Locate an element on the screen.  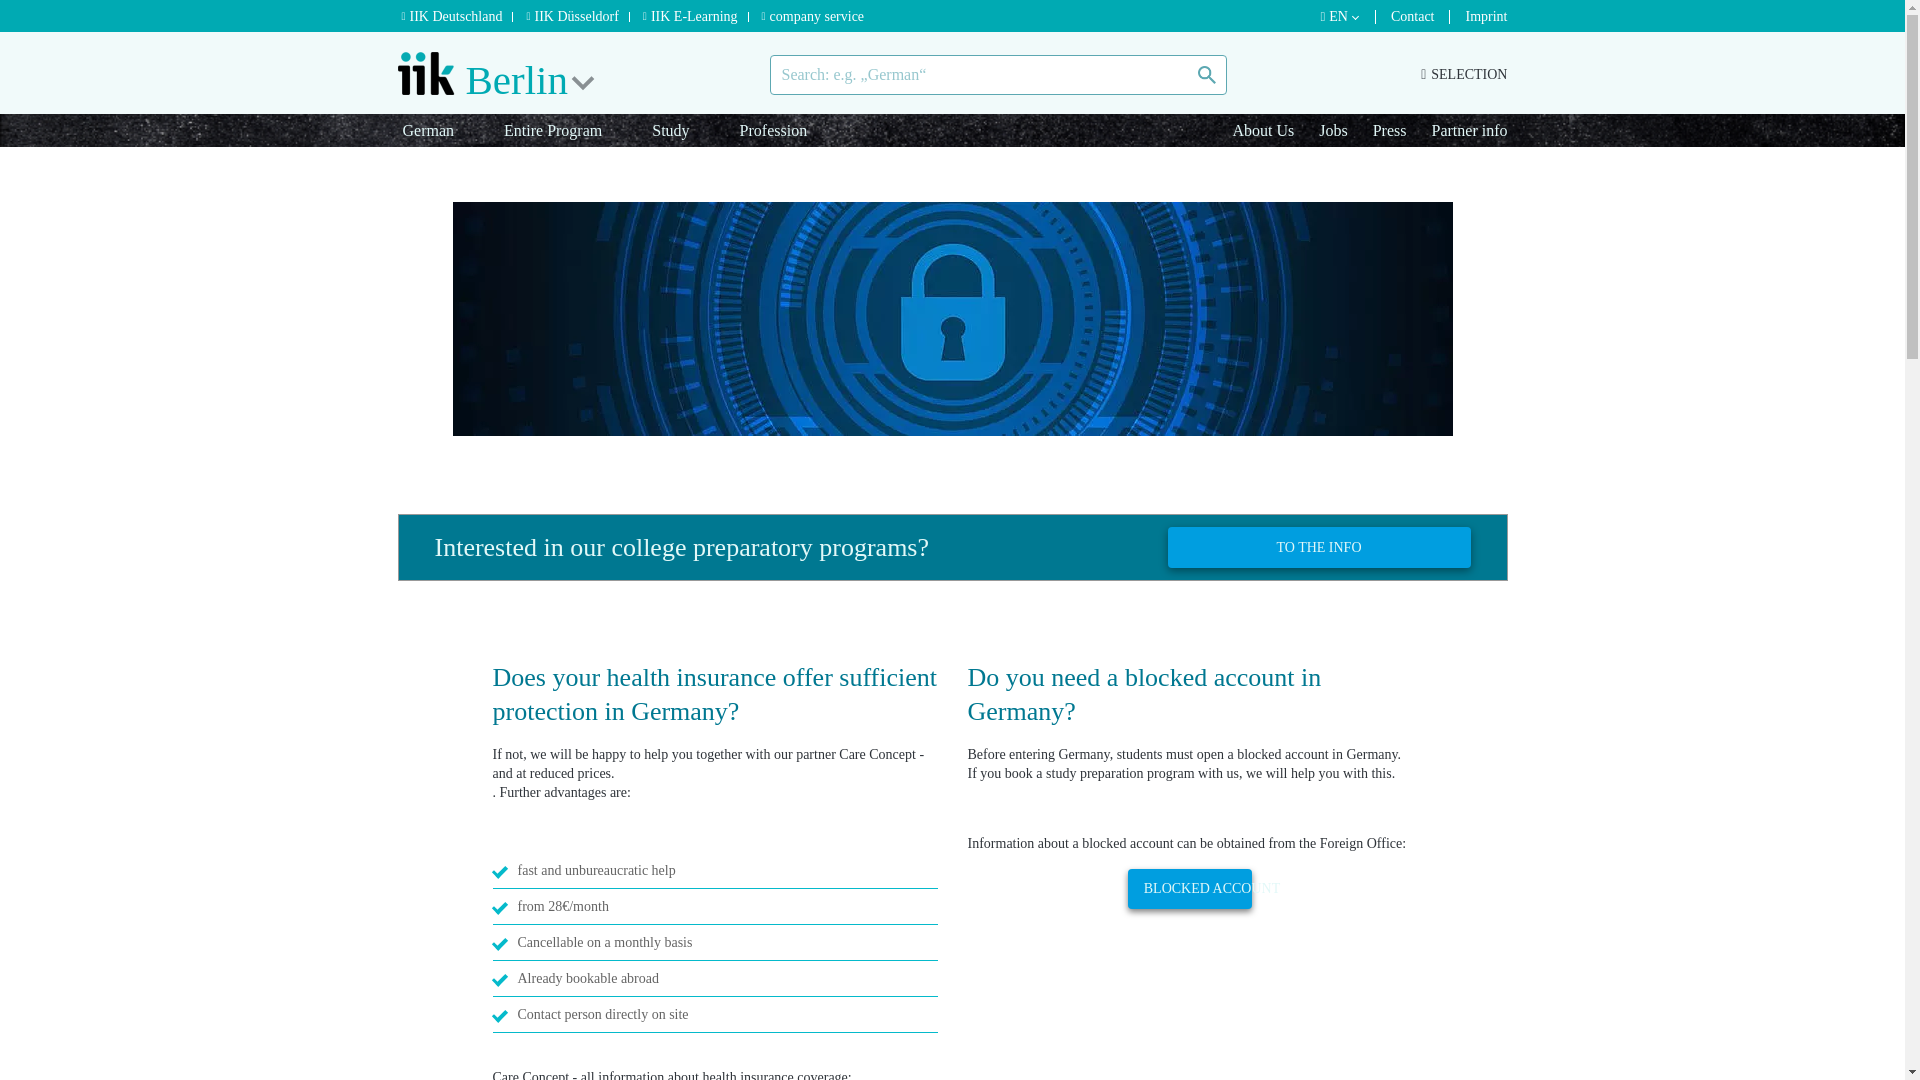
company service is located at coordinates (818, 16).